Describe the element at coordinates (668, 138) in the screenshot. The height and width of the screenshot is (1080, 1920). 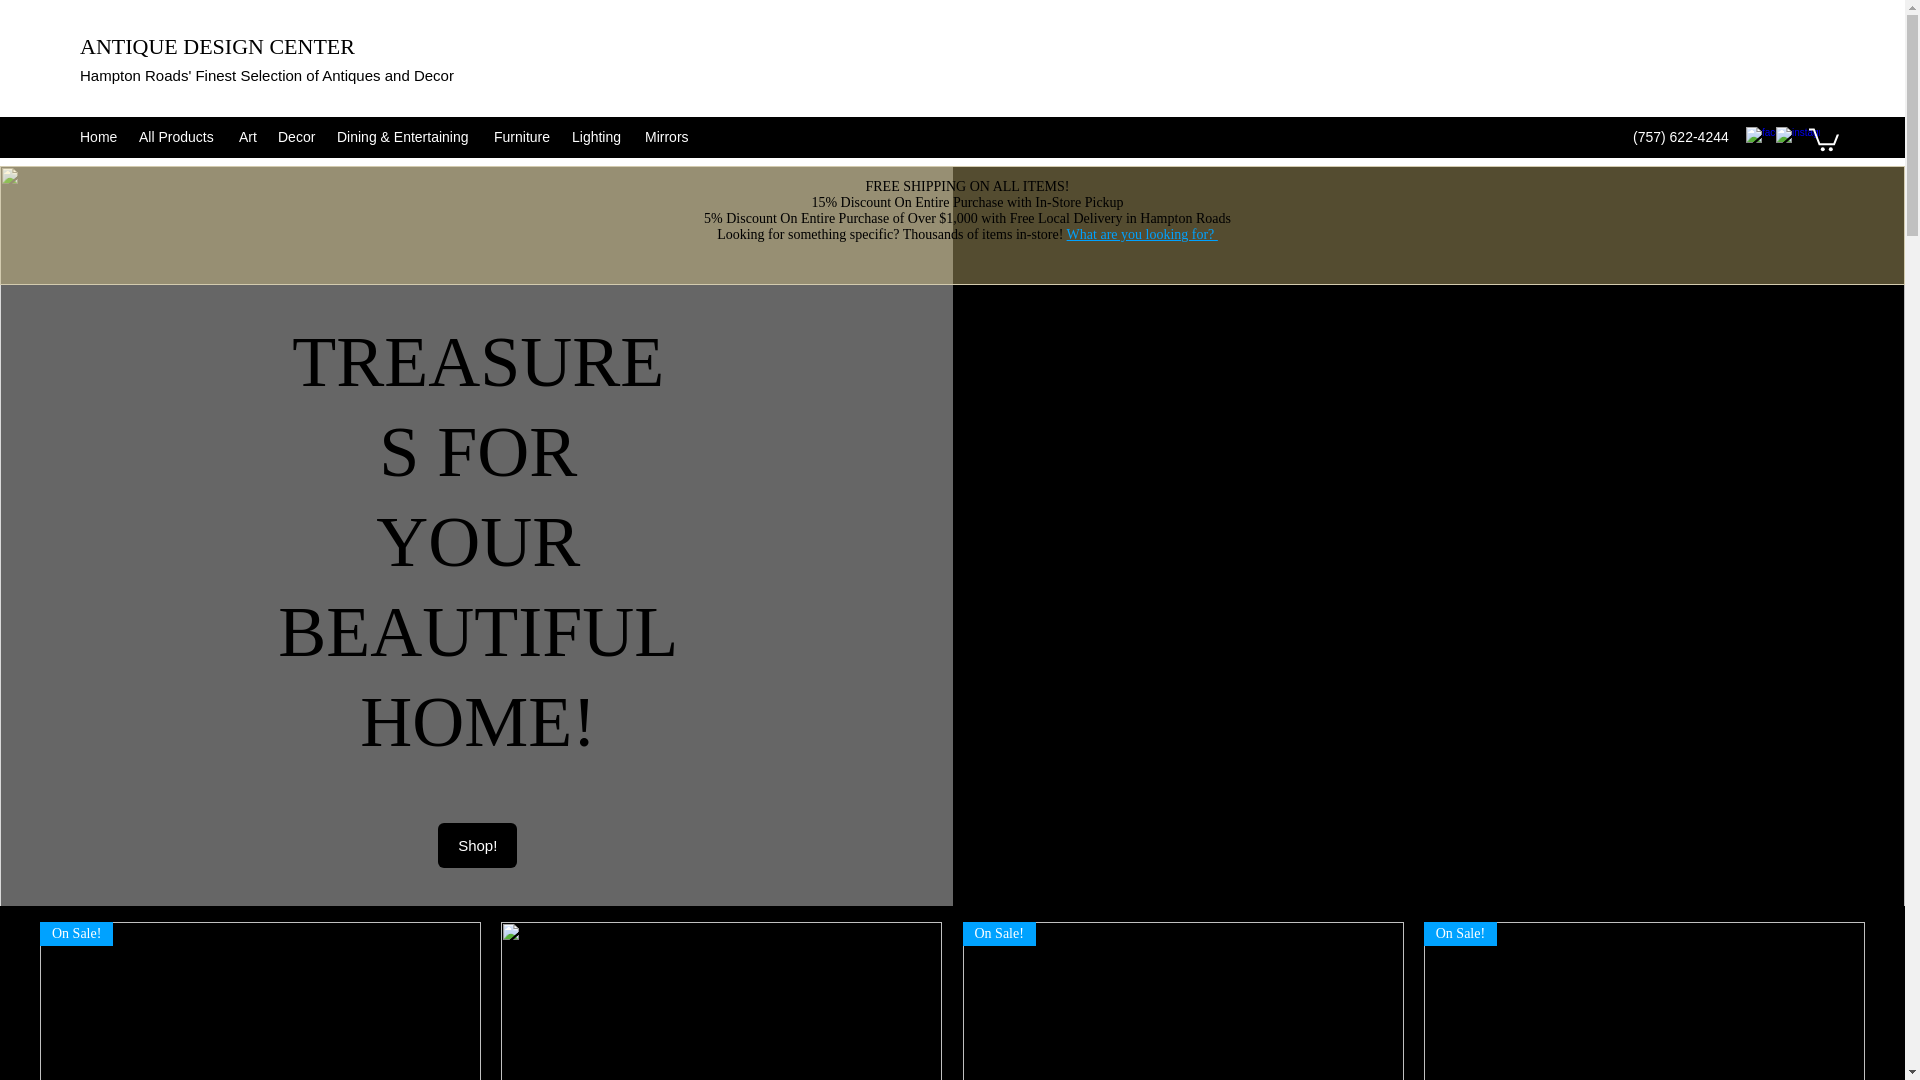
I see `Mirrors` at that location.